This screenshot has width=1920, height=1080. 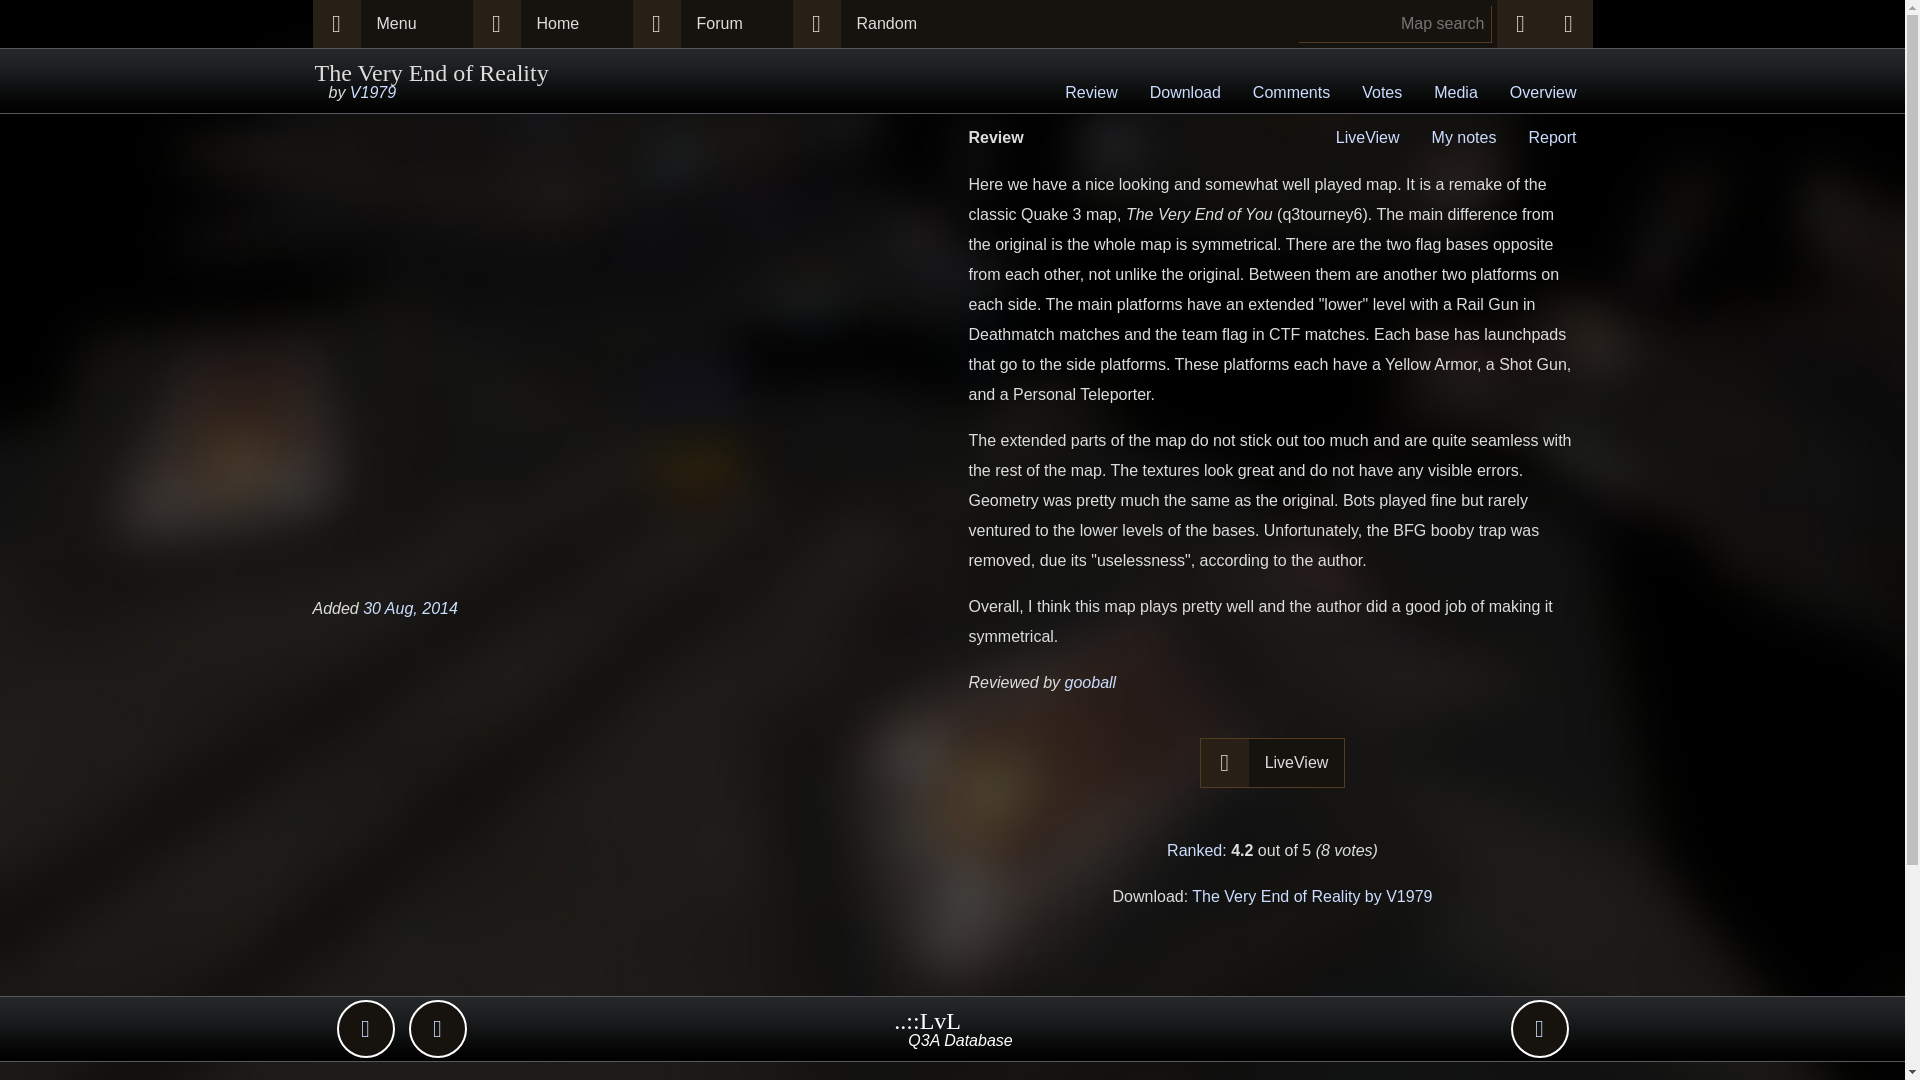 What do you see at coordinates (1312, 896) in the screenshot?
I see `The Very End of Reality by V1979` at bounding box center [1312, 896].